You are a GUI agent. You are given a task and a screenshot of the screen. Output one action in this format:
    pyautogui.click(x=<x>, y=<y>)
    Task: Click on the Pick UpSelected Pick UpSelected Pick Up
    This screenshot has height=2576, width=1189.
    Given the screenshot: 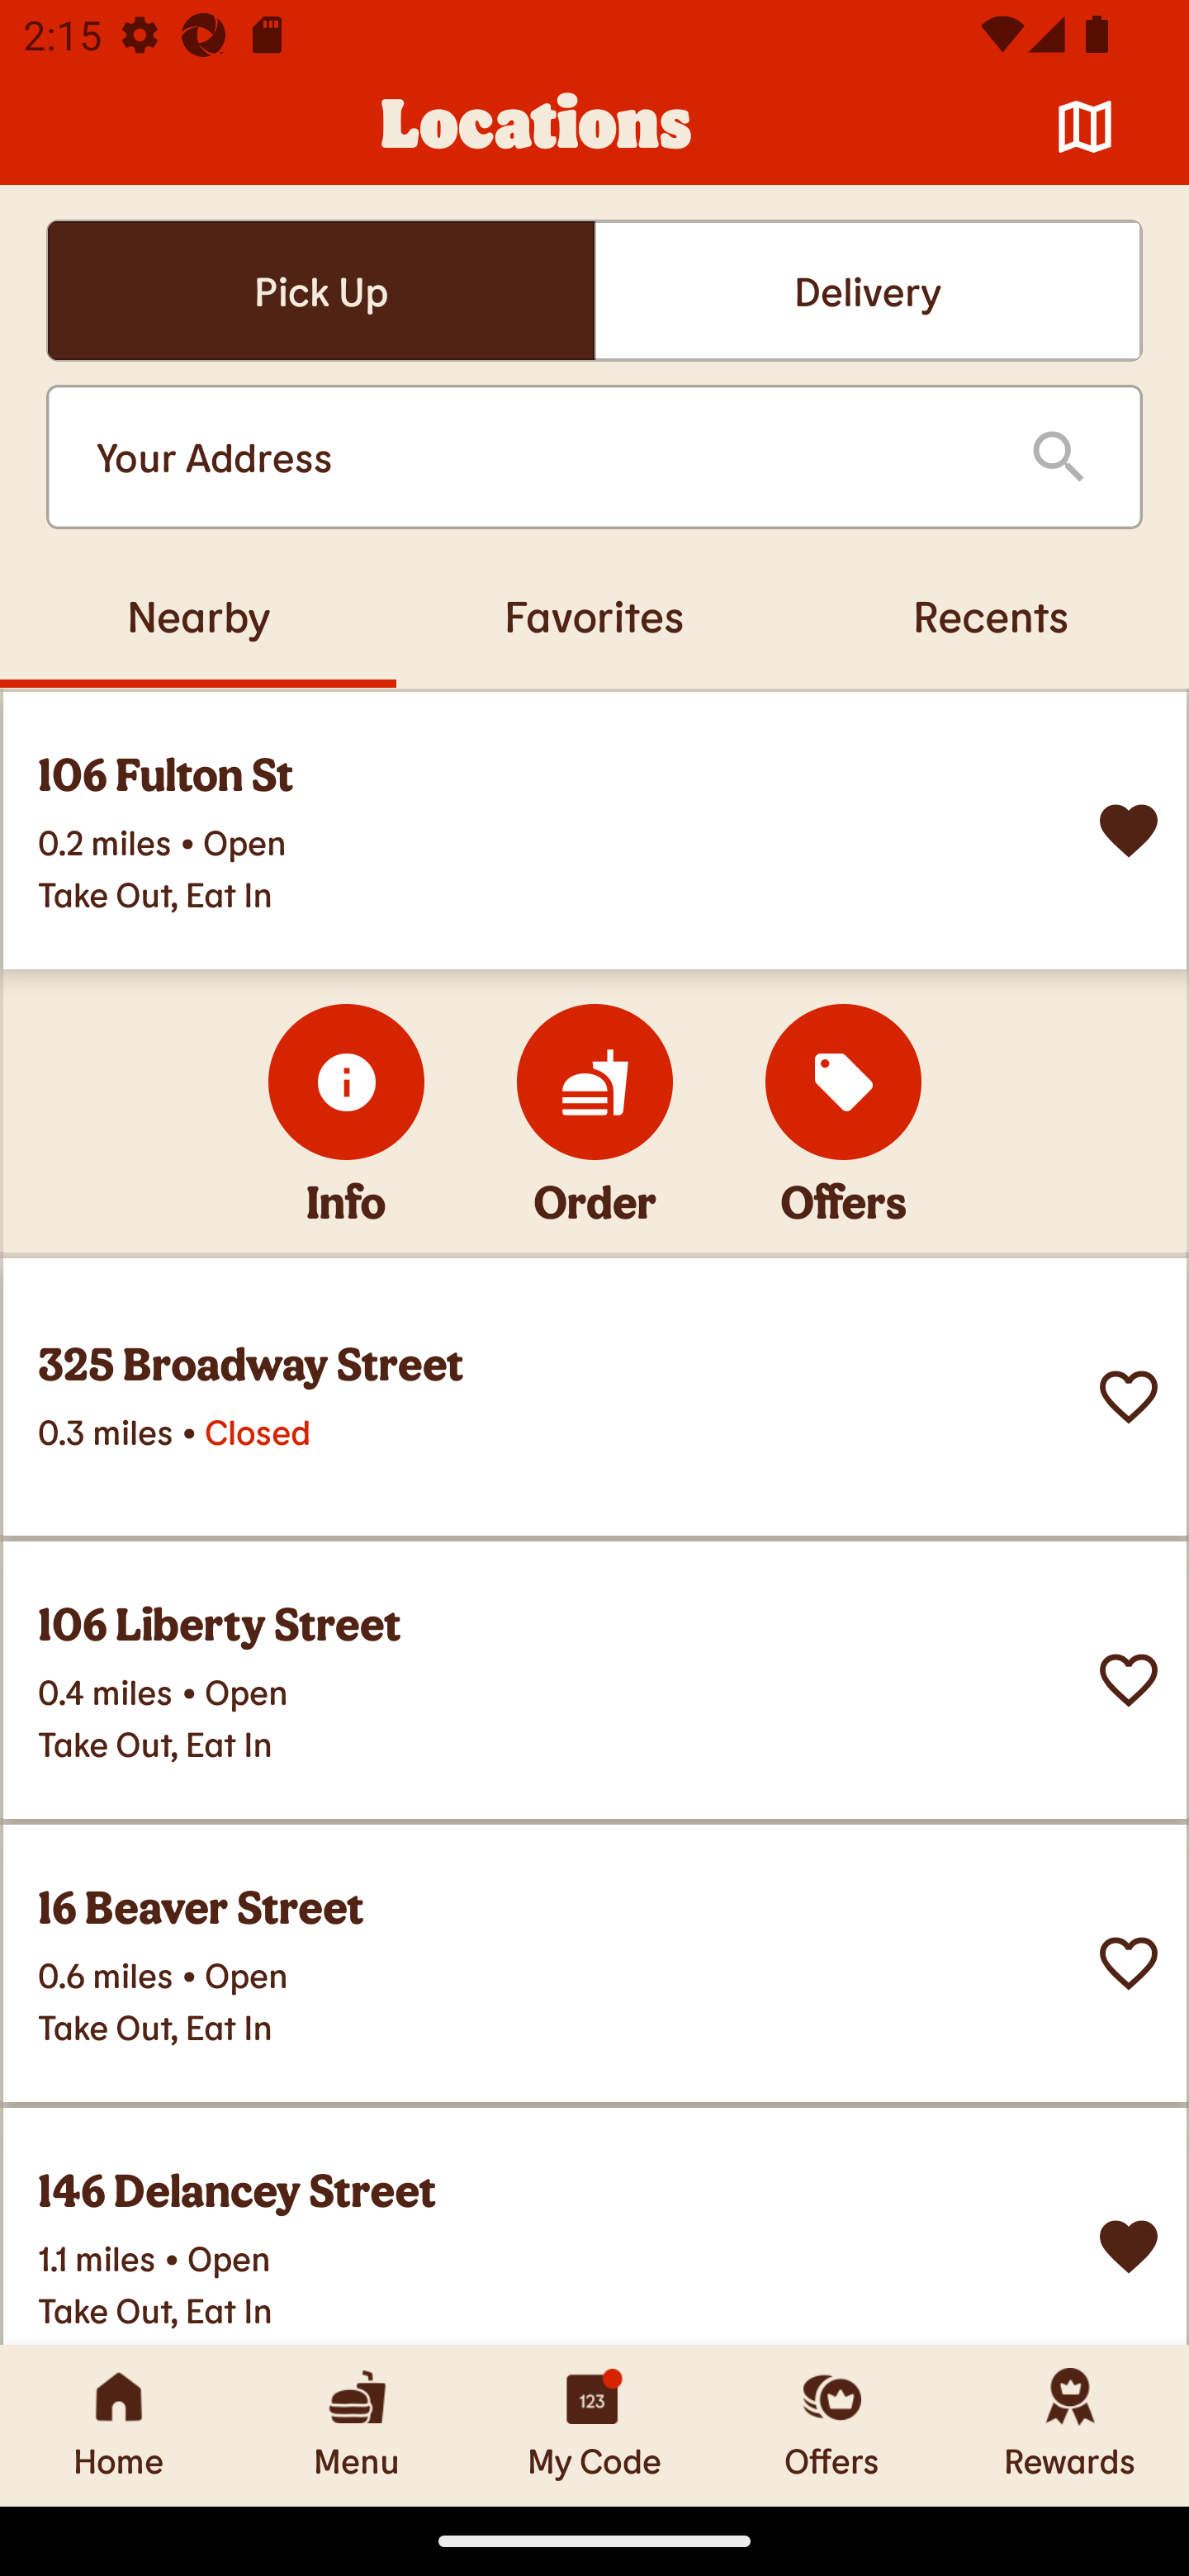 What is the action you would take?
    pyautogui.click(x=320, y=291)
    